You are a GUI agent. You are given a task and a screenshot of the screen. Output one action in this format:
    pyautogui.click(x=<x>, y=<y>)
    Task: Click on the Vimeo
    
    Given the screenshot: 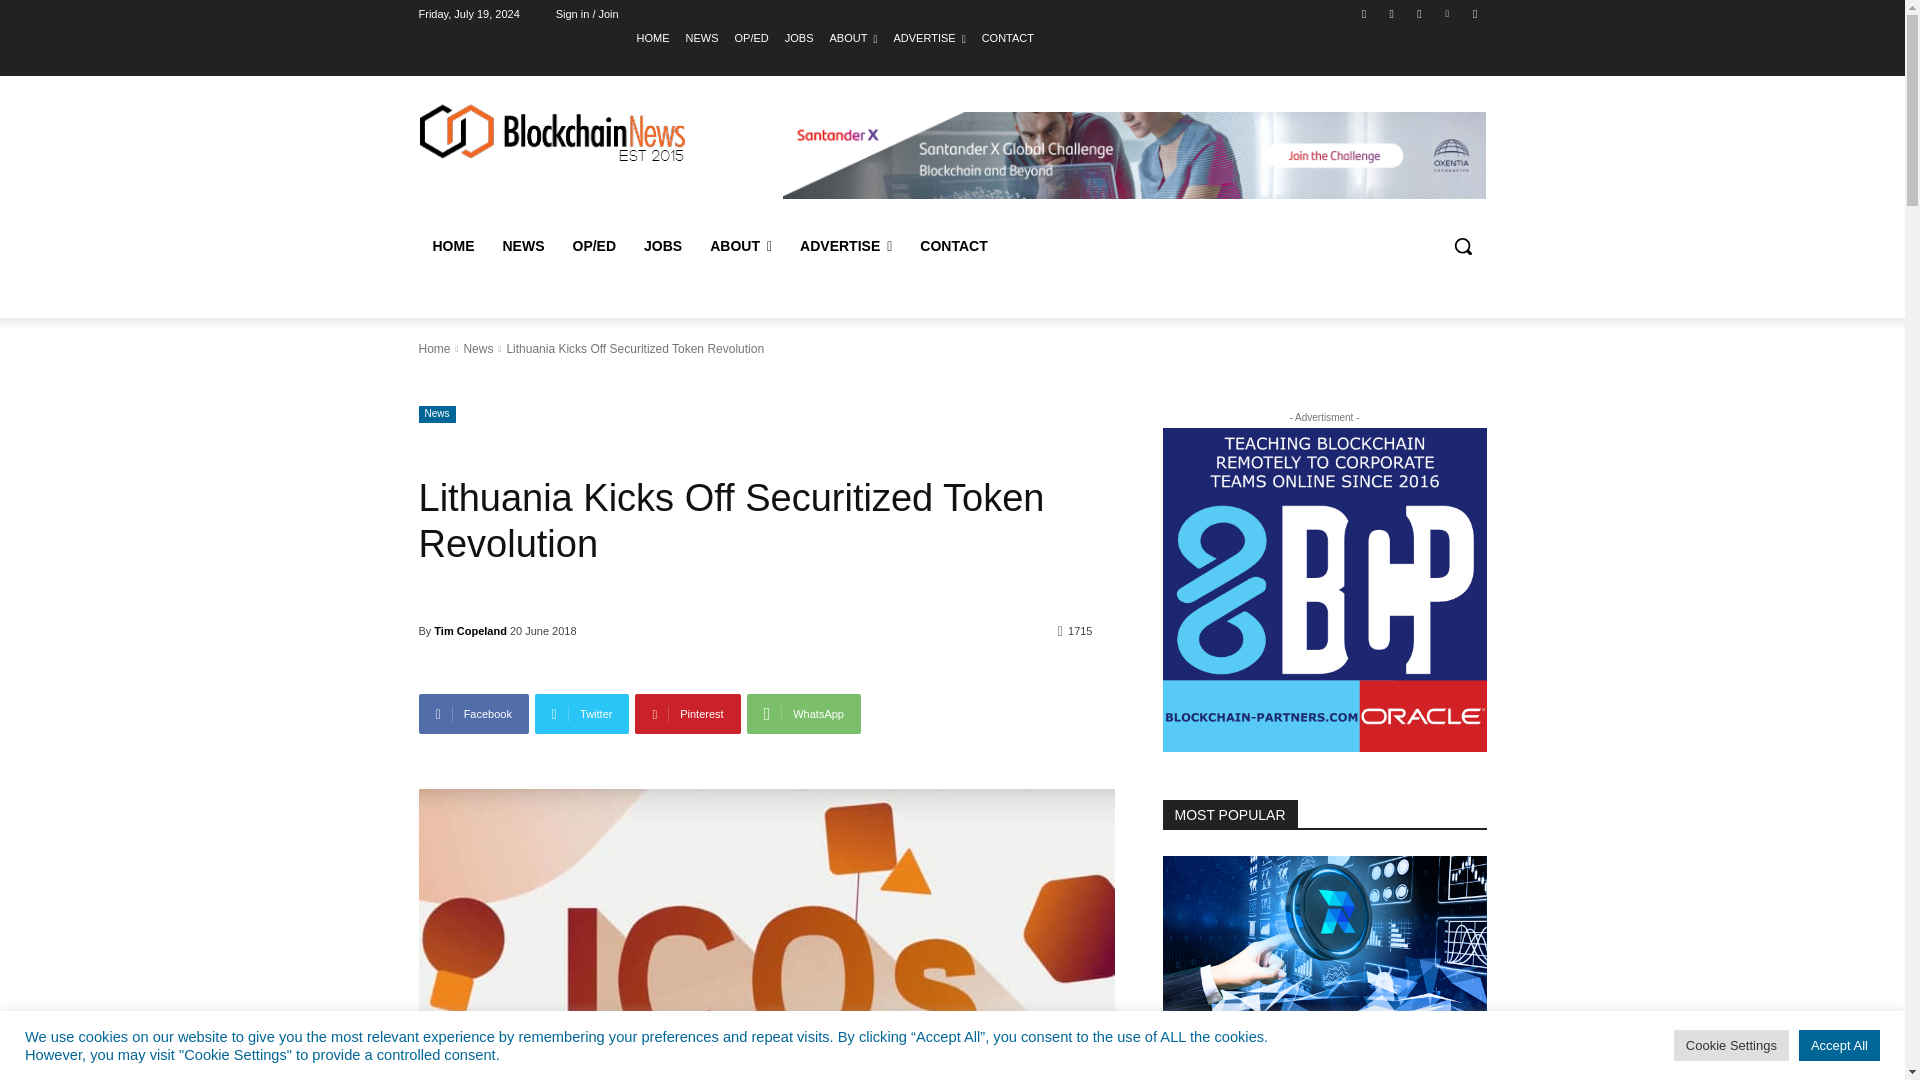 What is the action you would take?
    pyautogui.click(x=1448, y=13)
    